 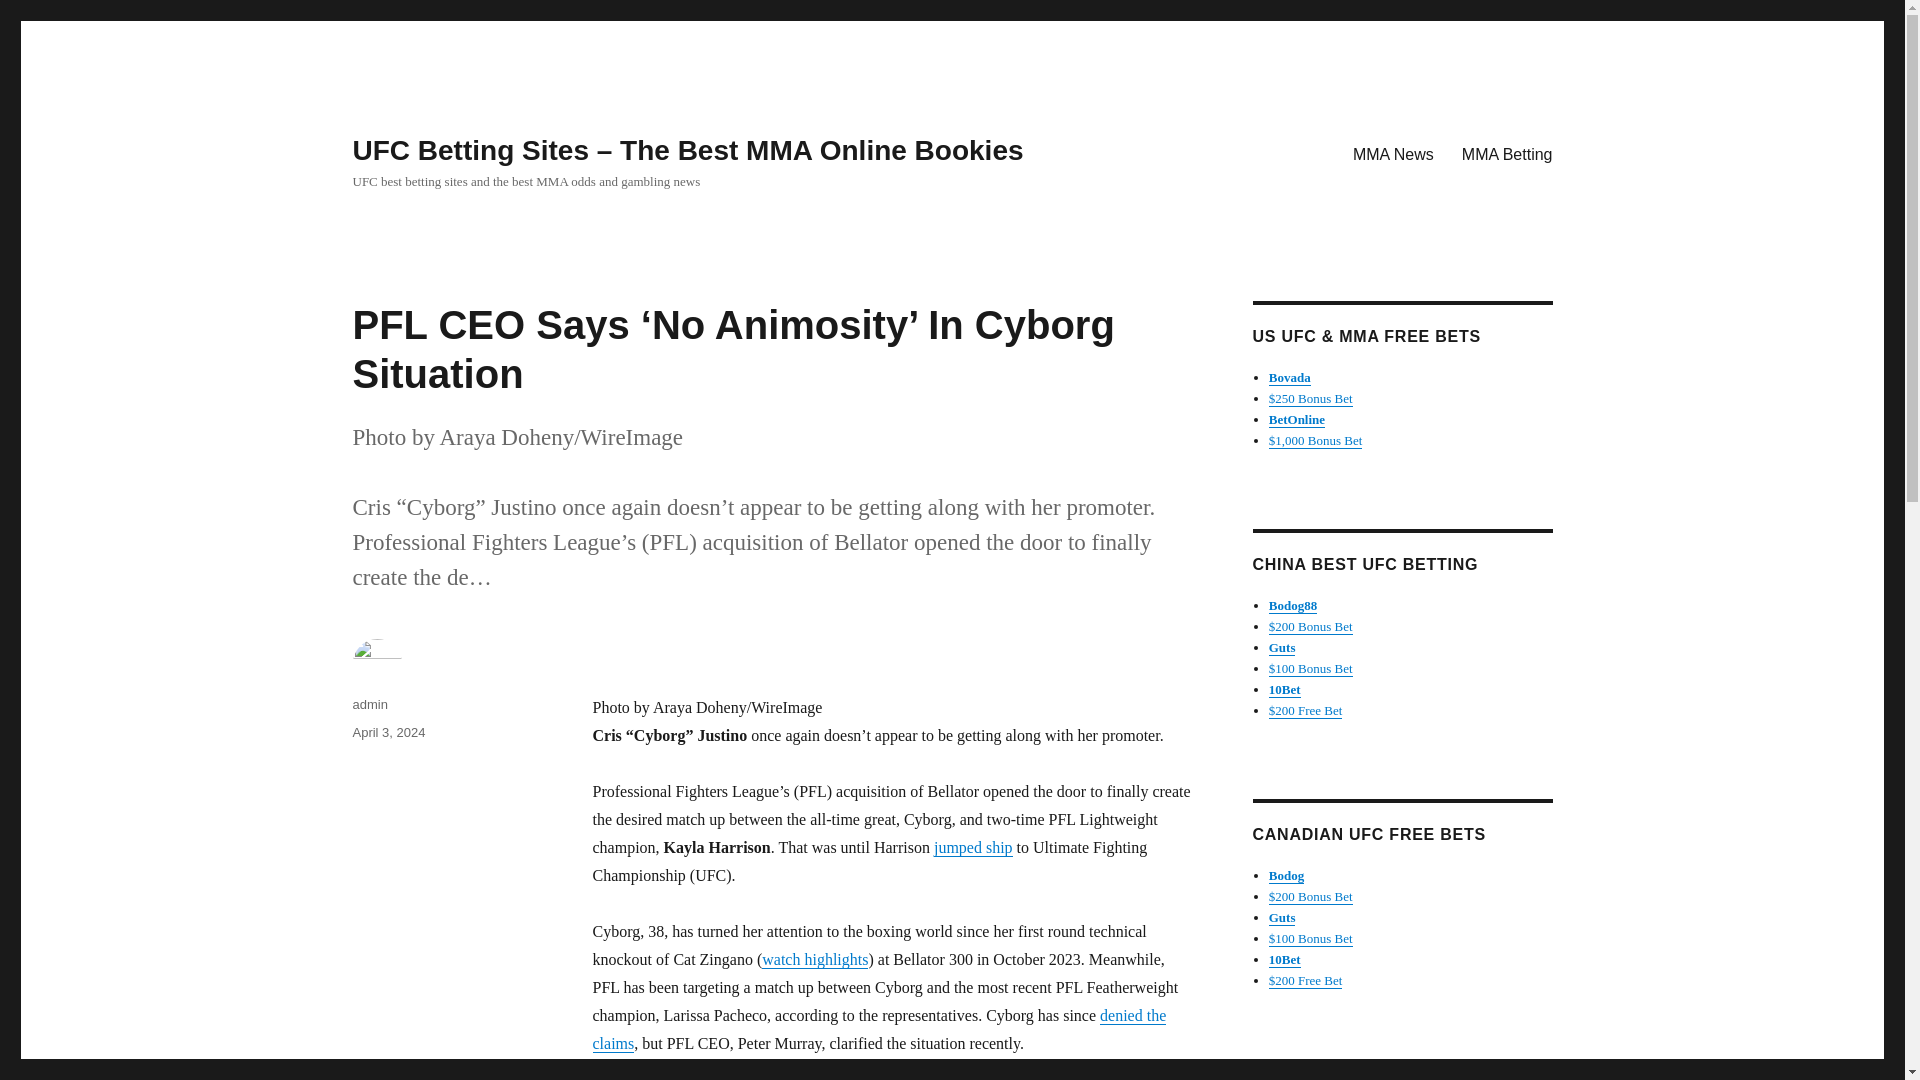 What do you see at coordinates (1296, 418) in the screenshot?
I see `BetOnline` at bounding box center [1296, 418].